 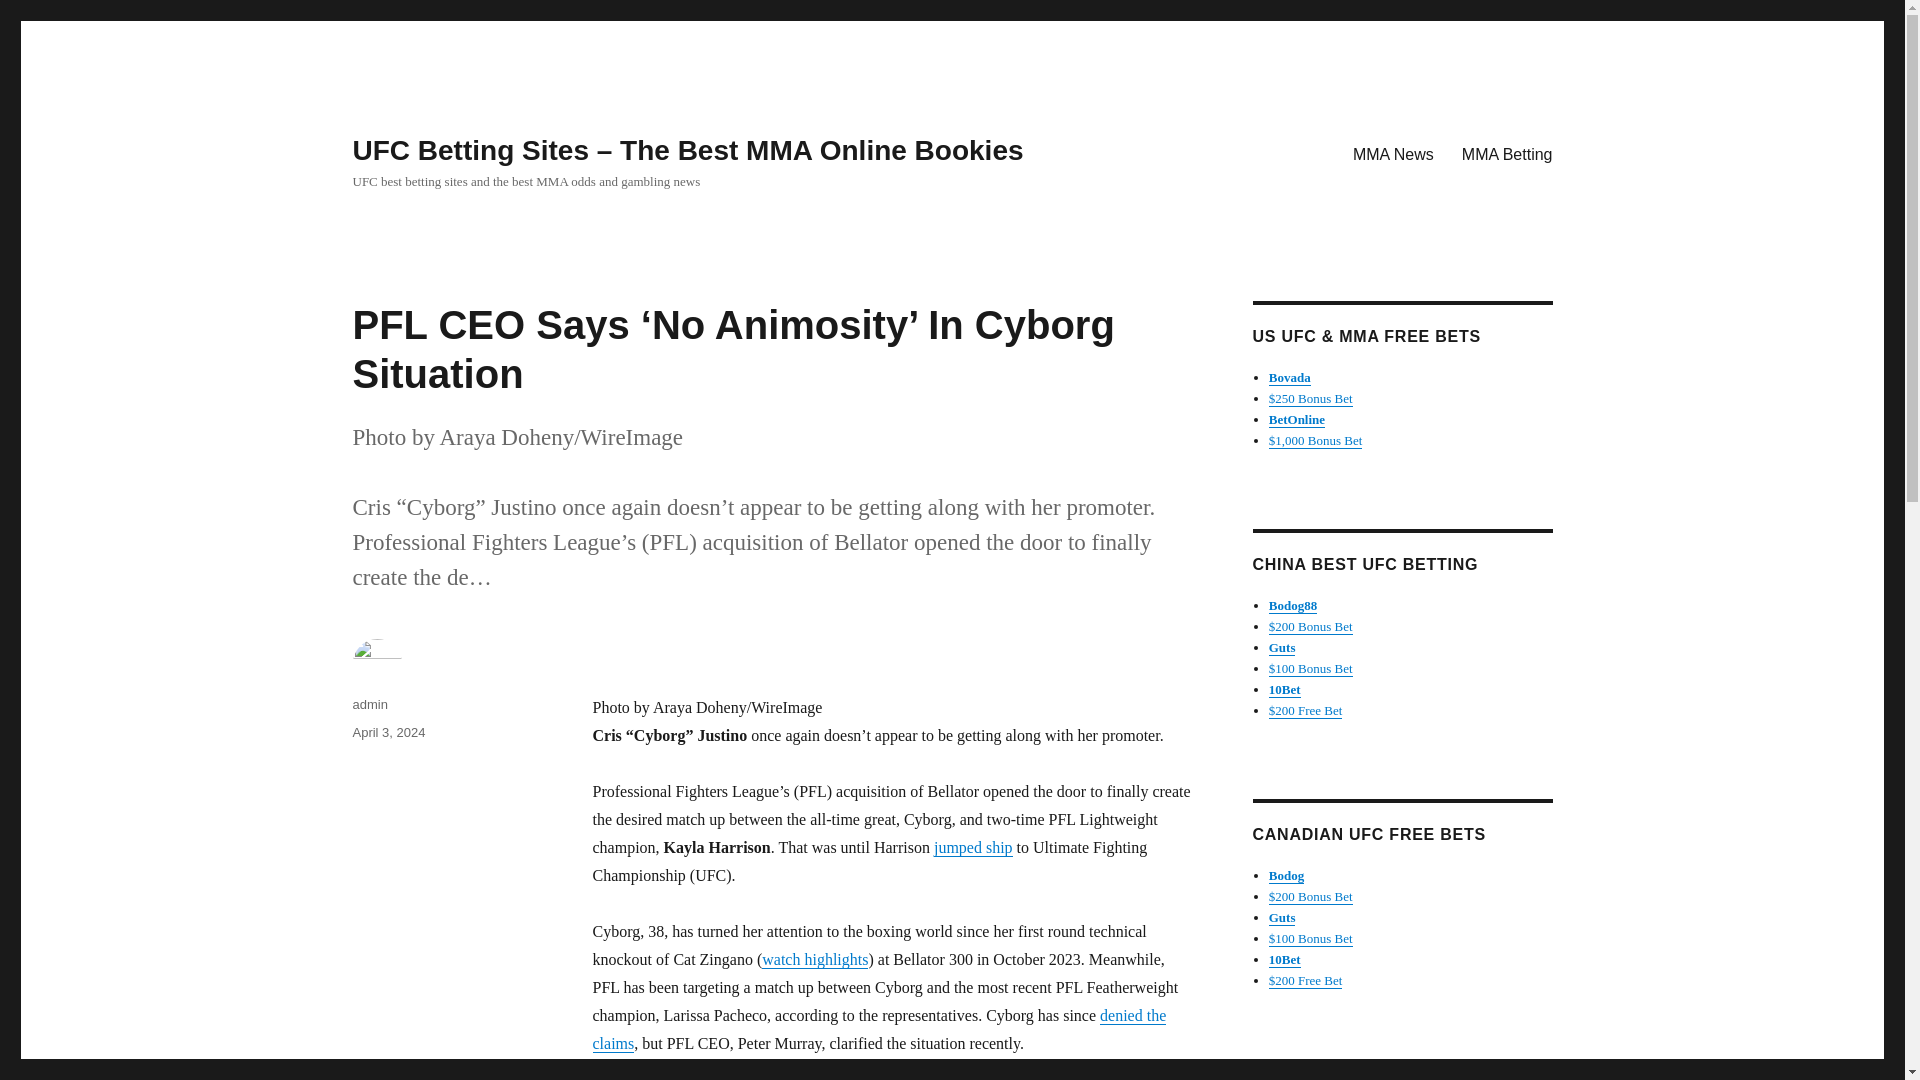 What do you see at coordinates (1296, 418) in the screenshot?
I see `BetOnline` at bounding box center [1296, 418].